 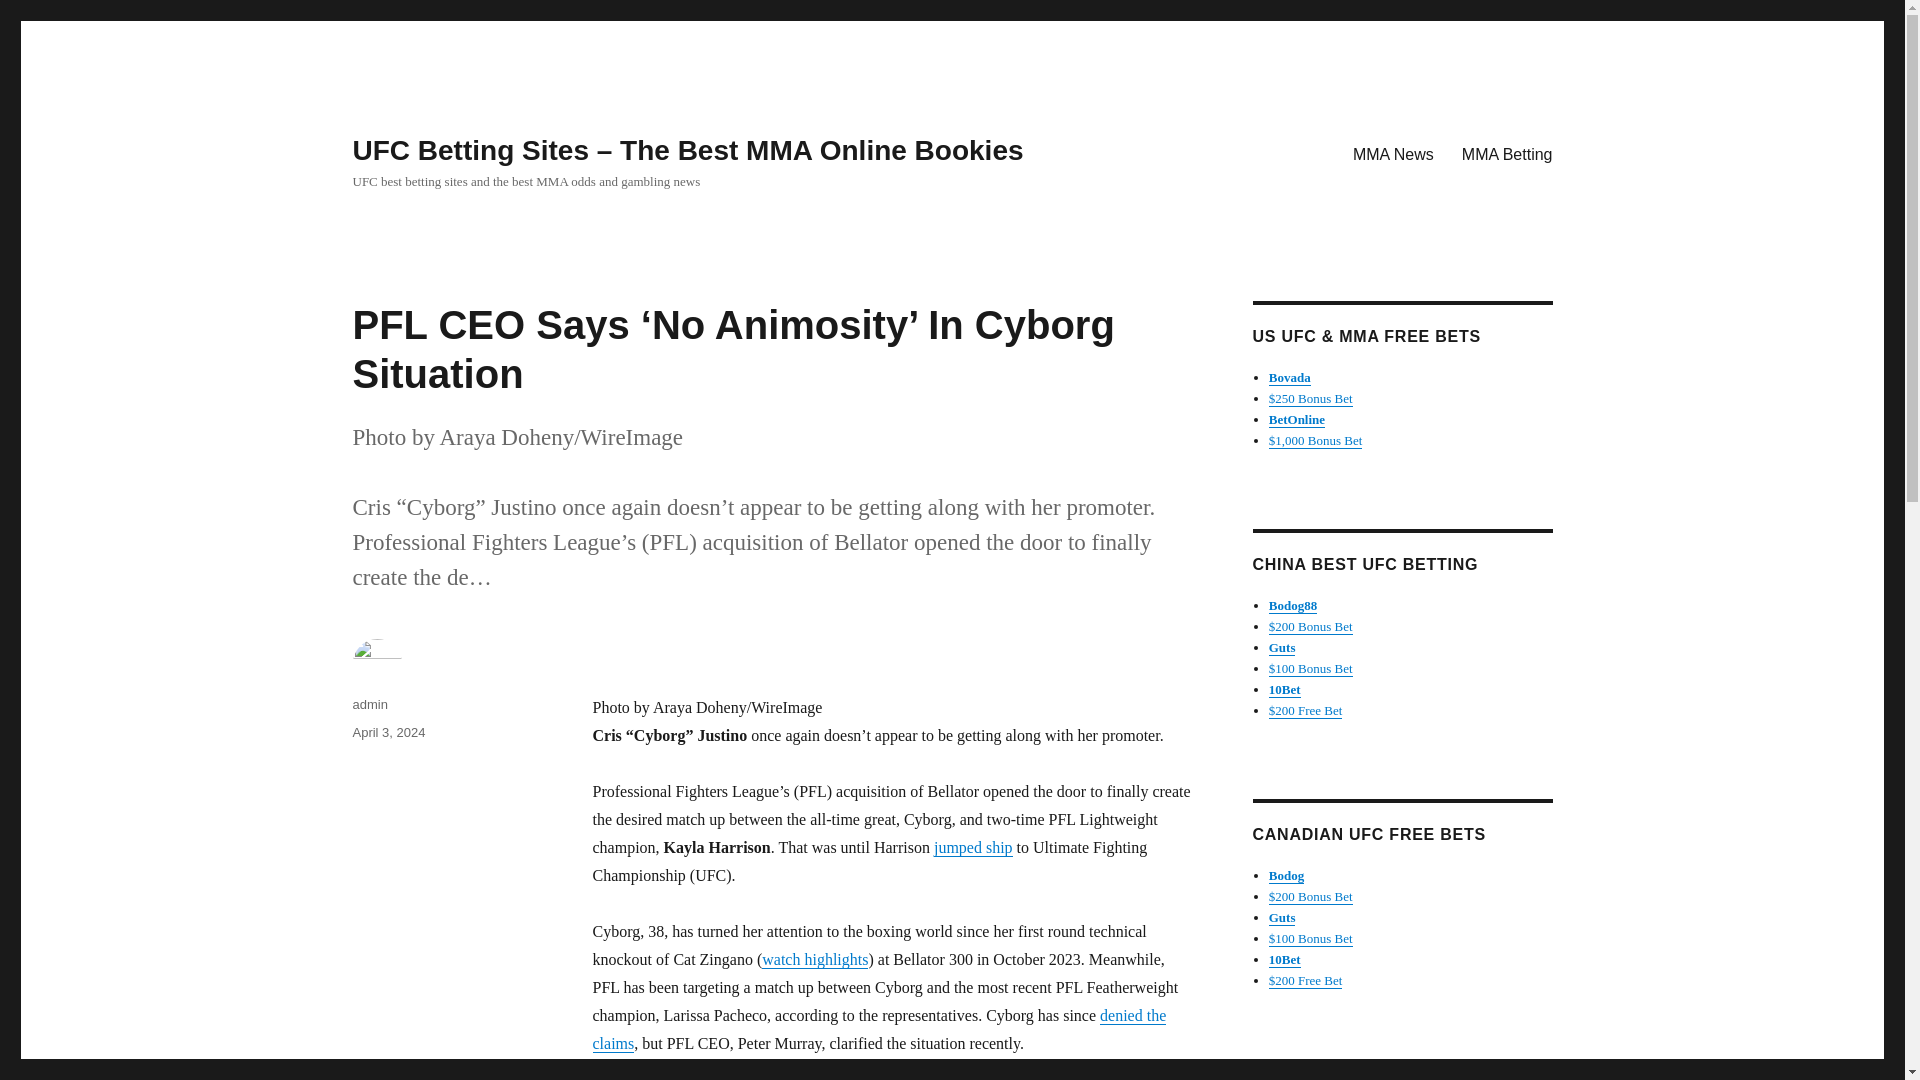 What do you see at coordinates (1296, 418) in the screenshot?
I see `BetOnline` at bounding box center [1296, 418].